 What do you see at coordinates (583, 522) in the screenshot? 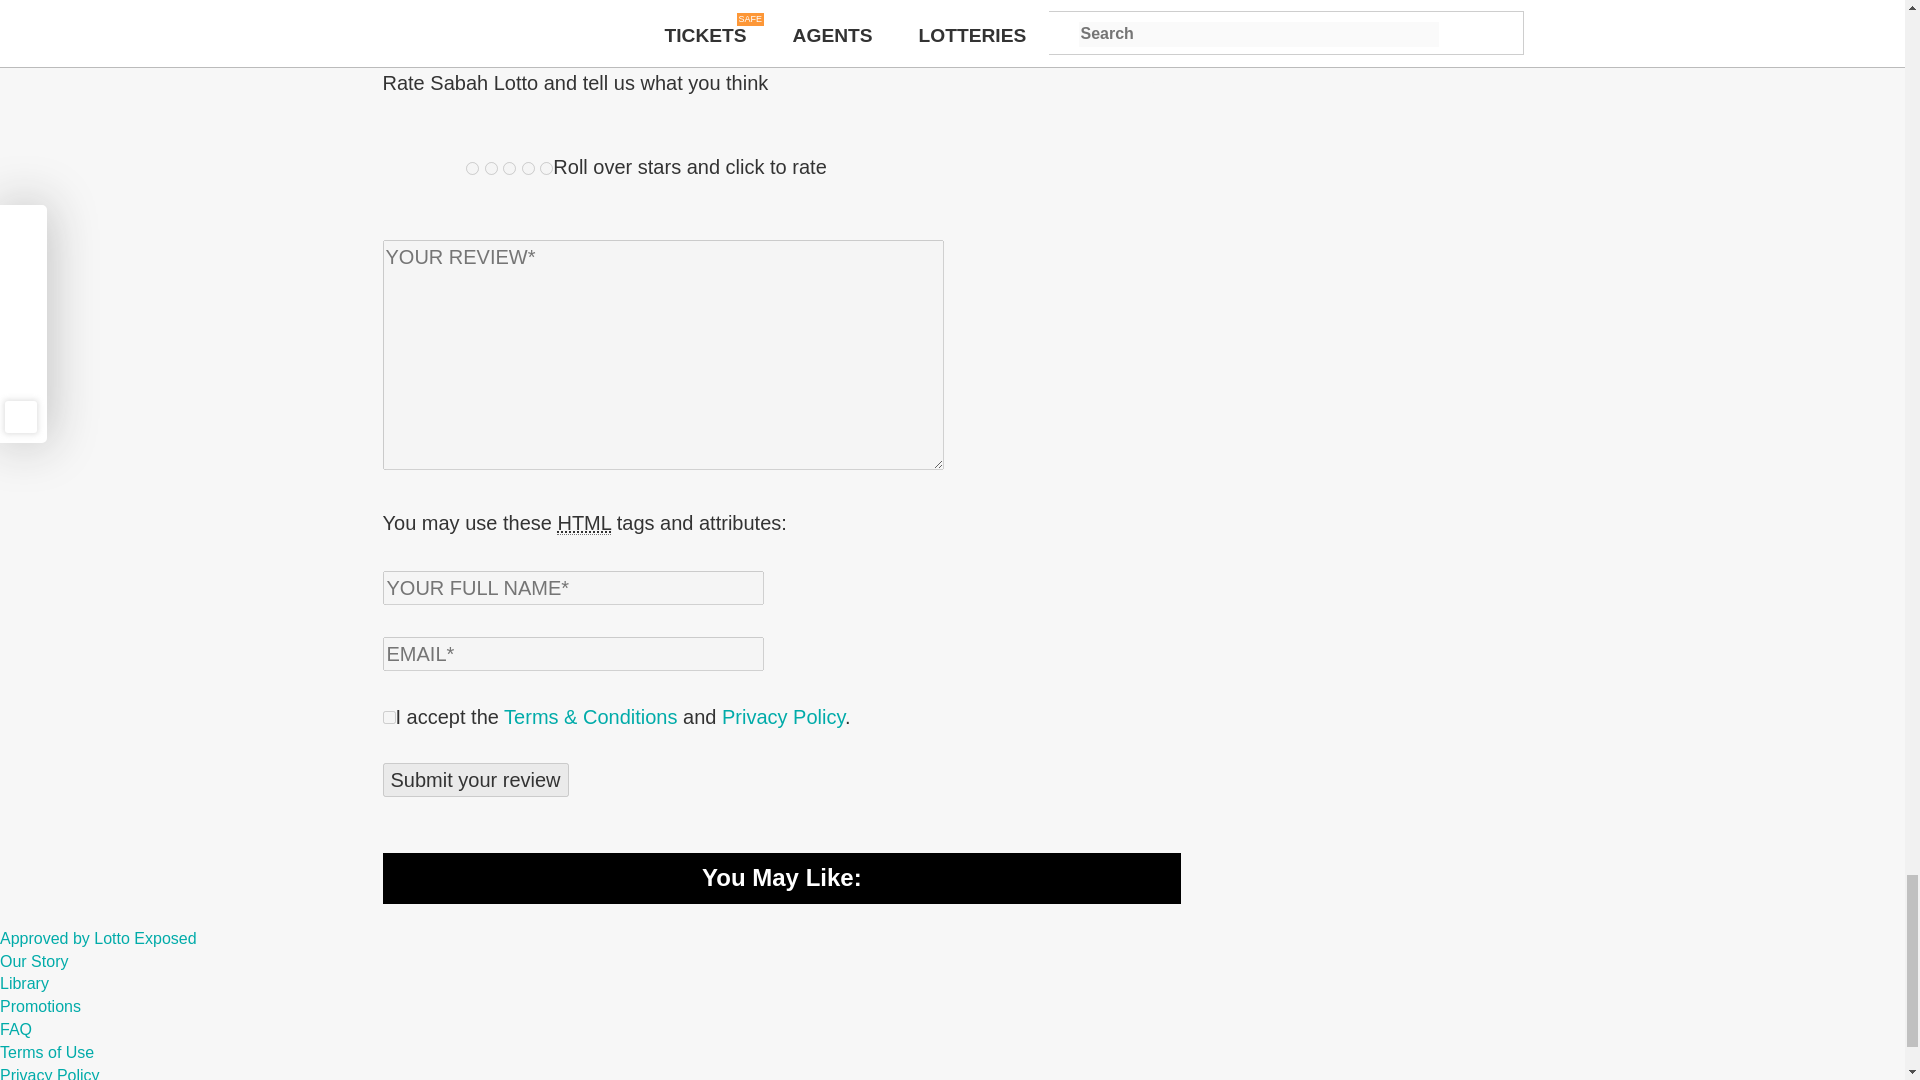
I see `HyperText Markup Language` at bounding box center [583, 522].